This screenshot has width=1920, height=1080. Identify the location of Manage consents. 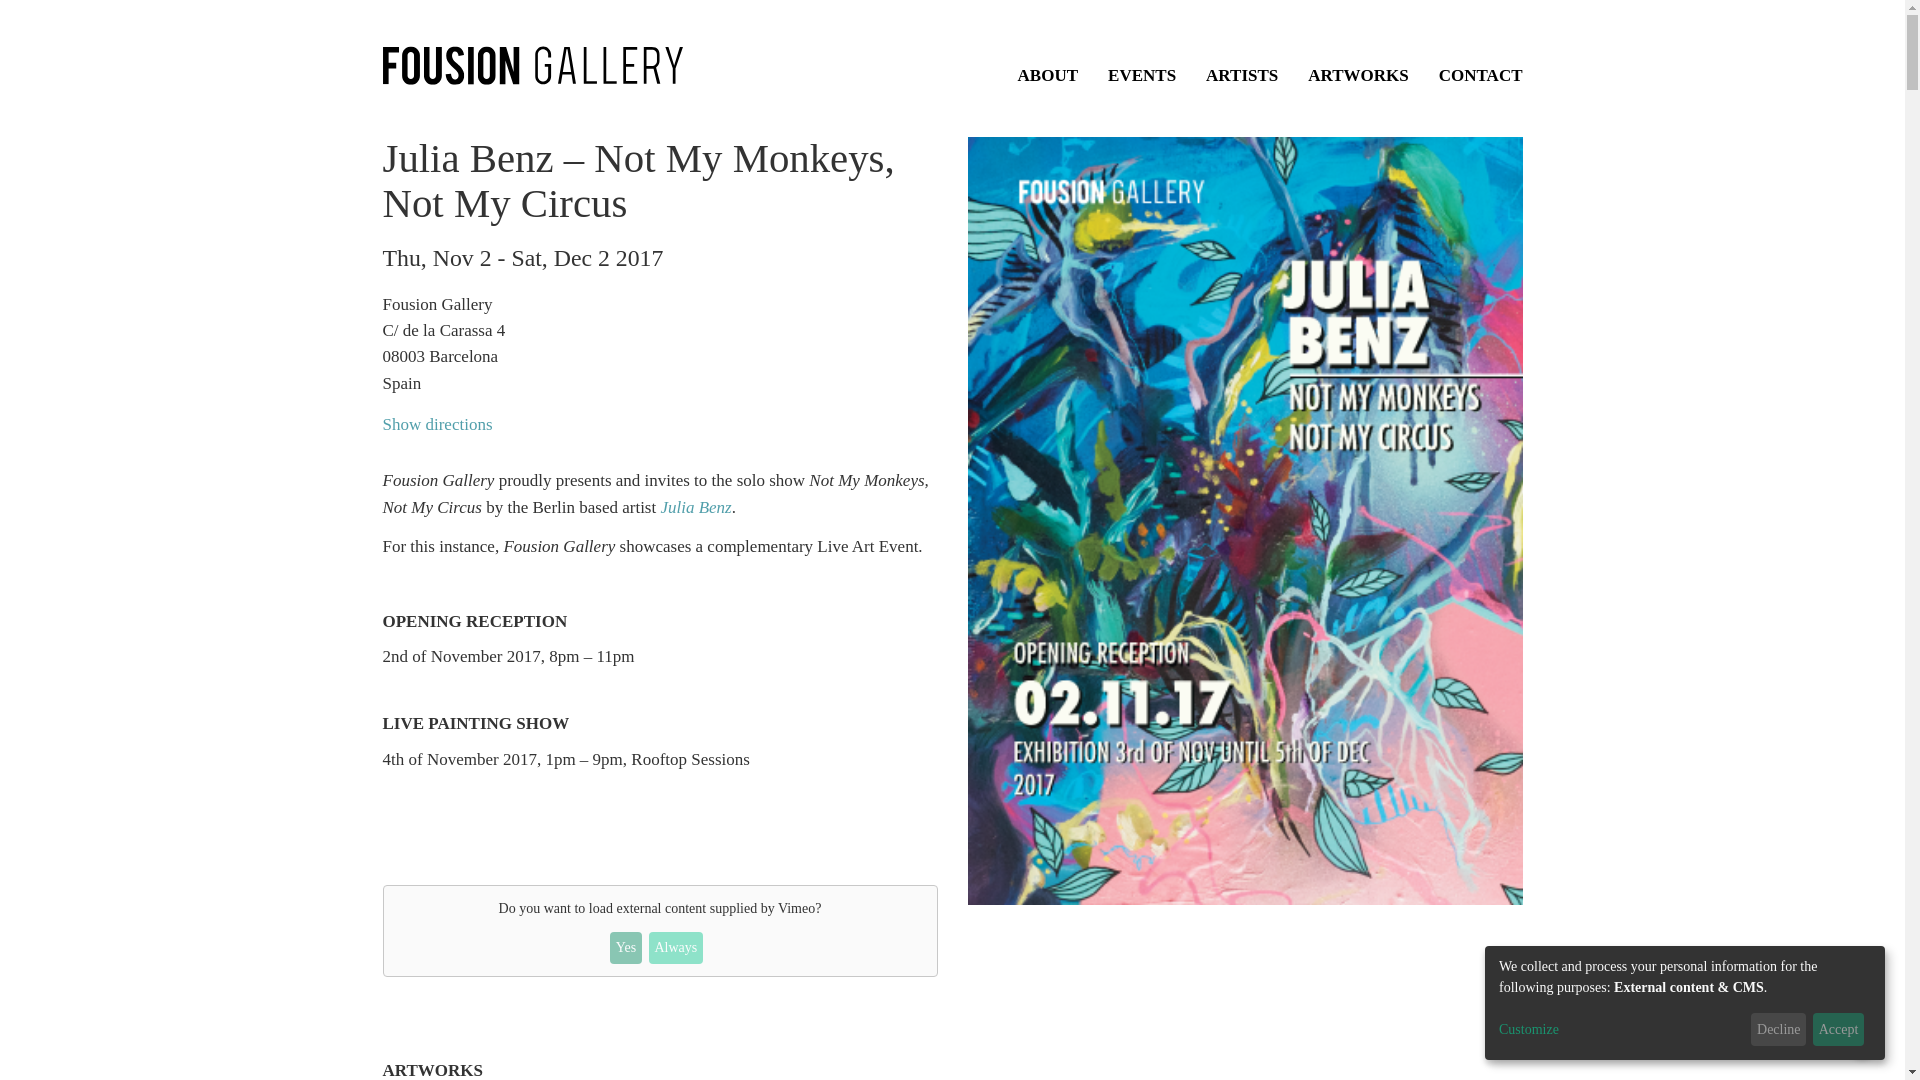
(1862, 1037).